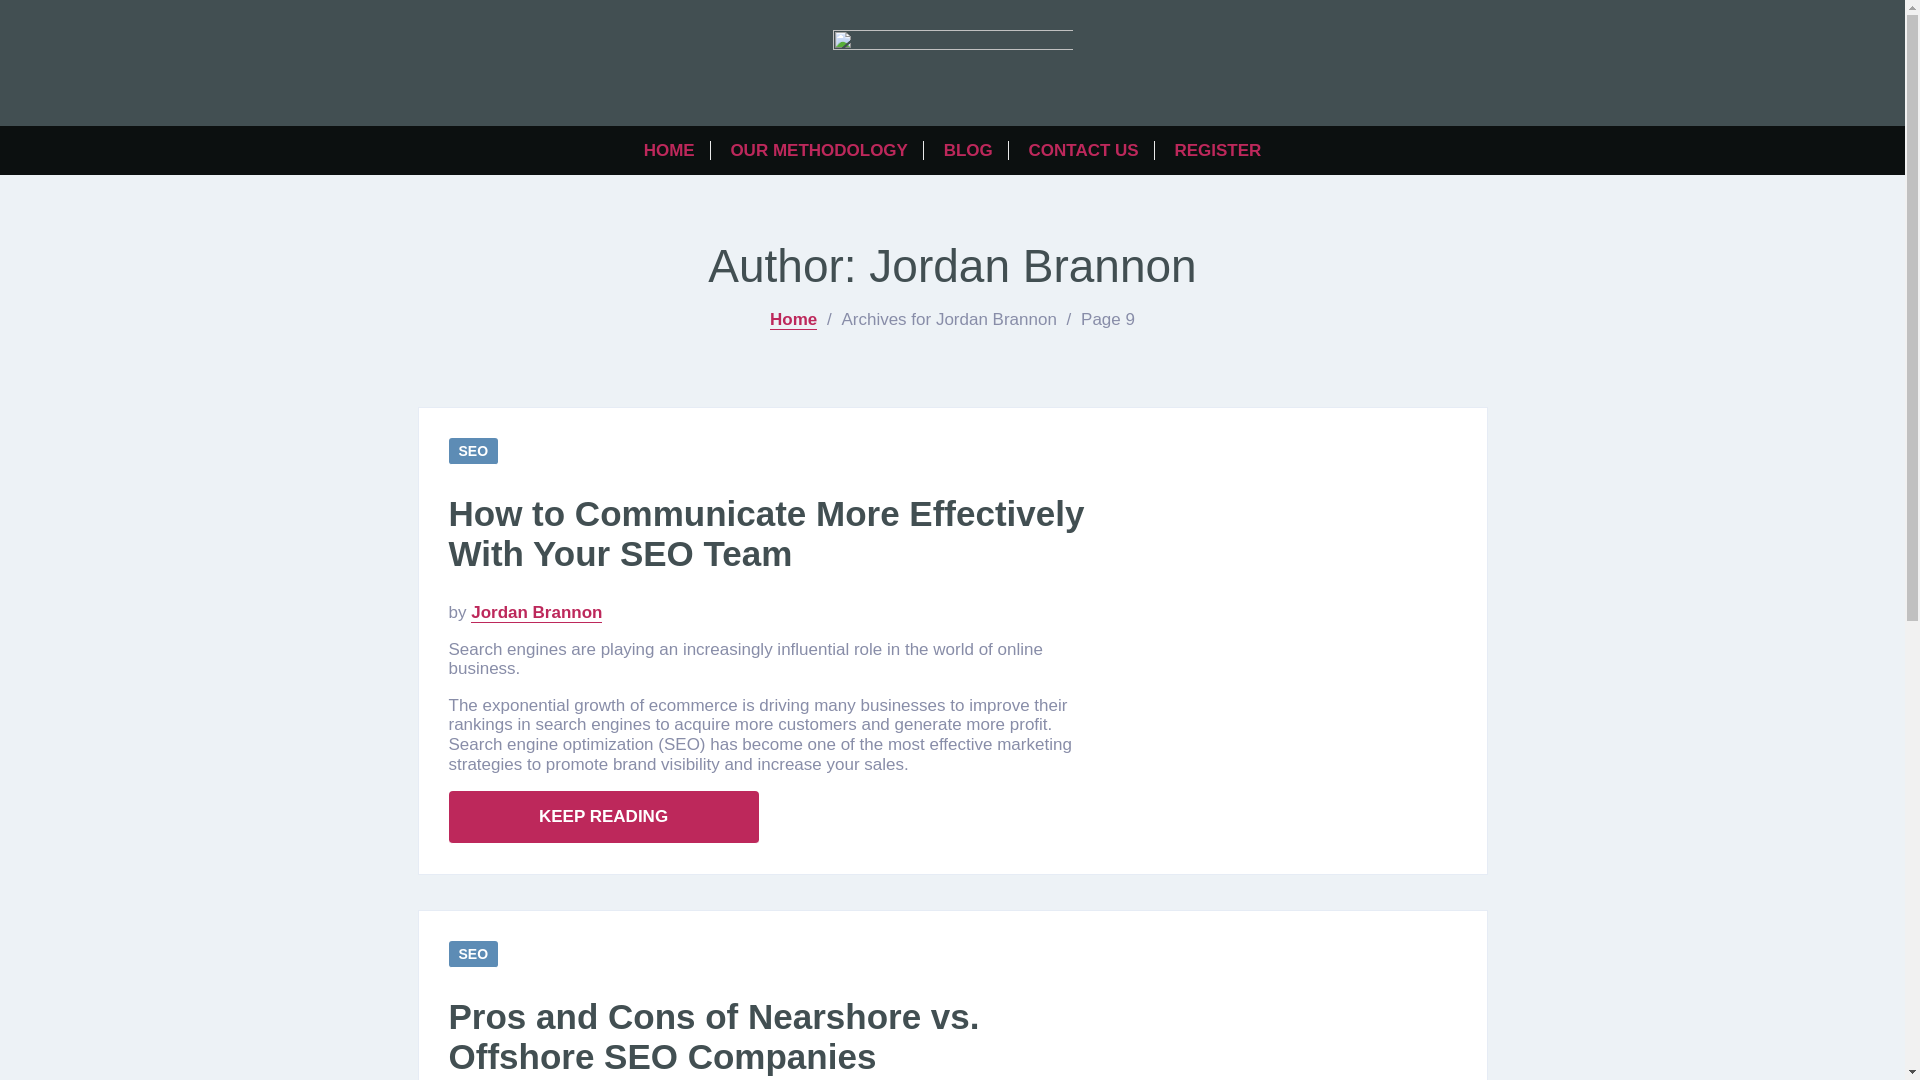  I want to click on KEEP READING, so click(602, 816).